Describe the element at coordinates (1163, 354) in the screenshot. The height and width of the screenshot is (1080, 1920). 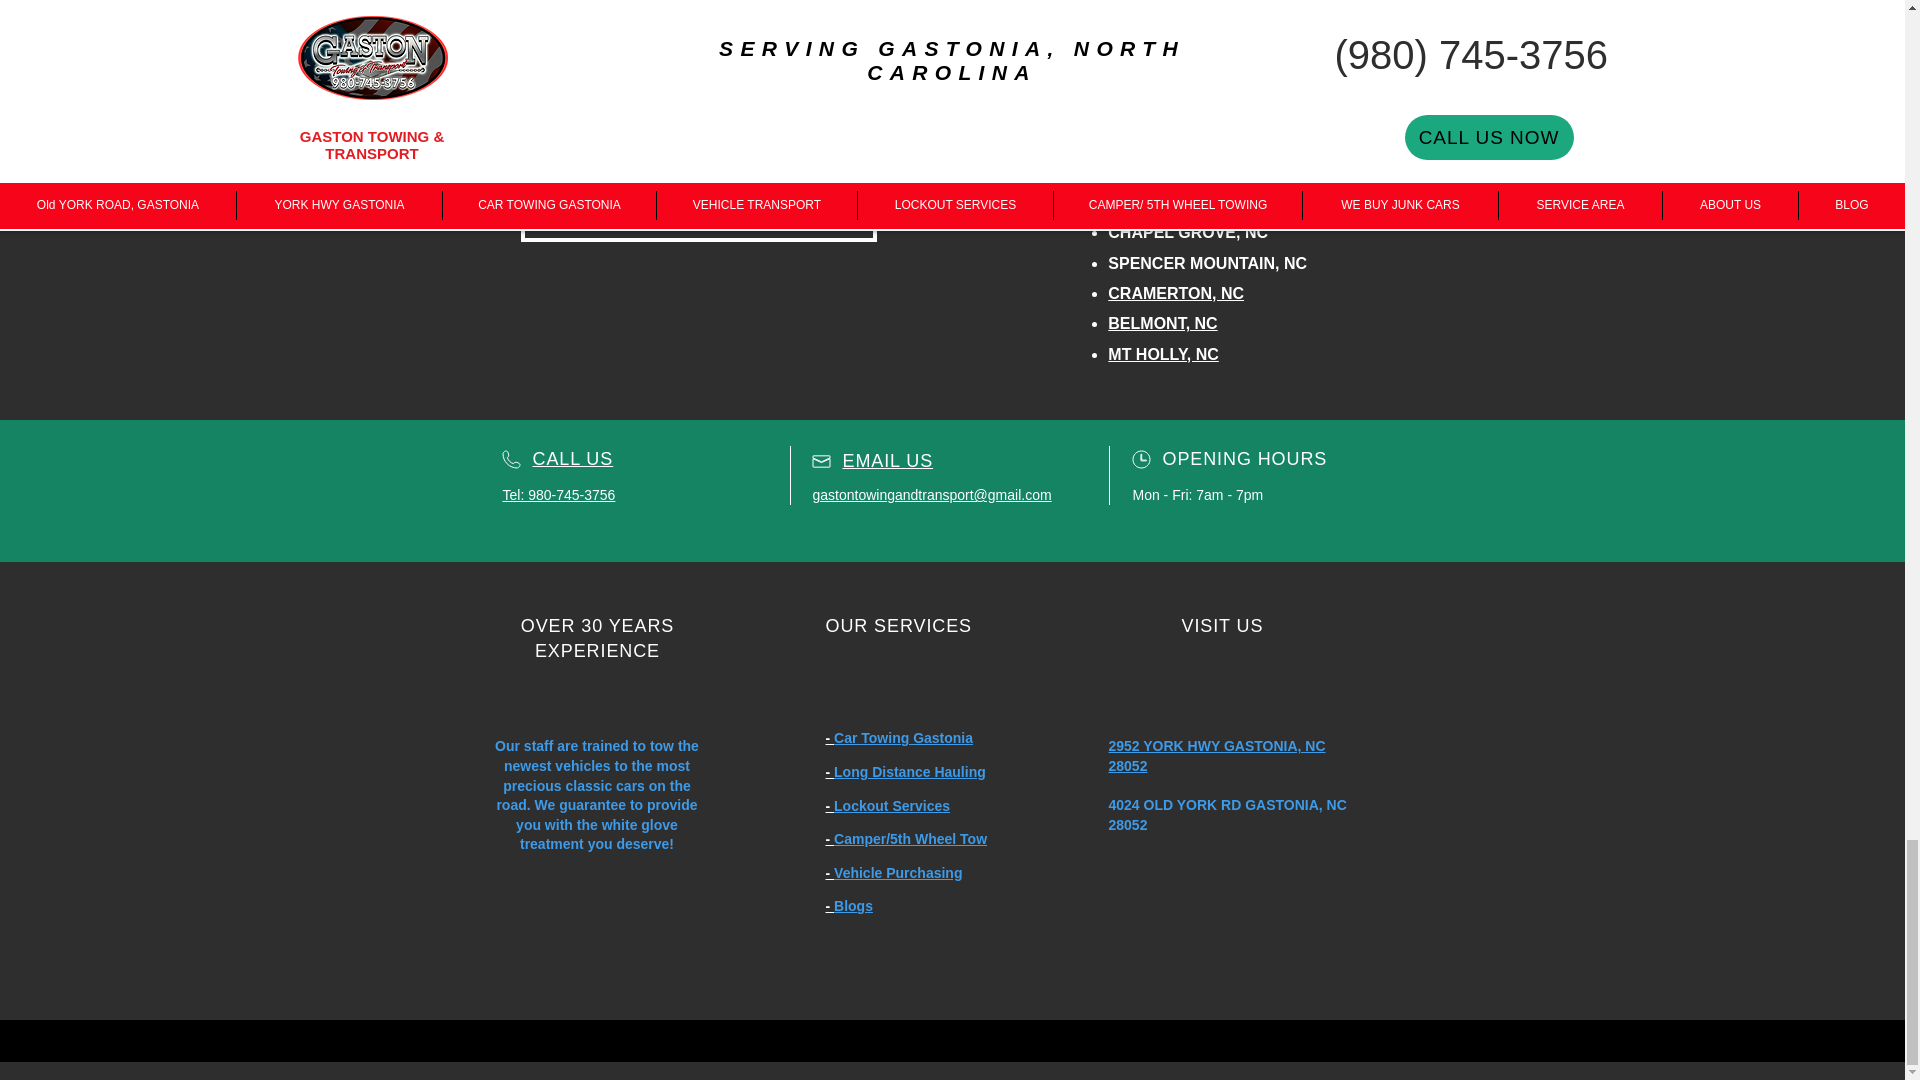
I see `MT HOLLY, NC` at that location.